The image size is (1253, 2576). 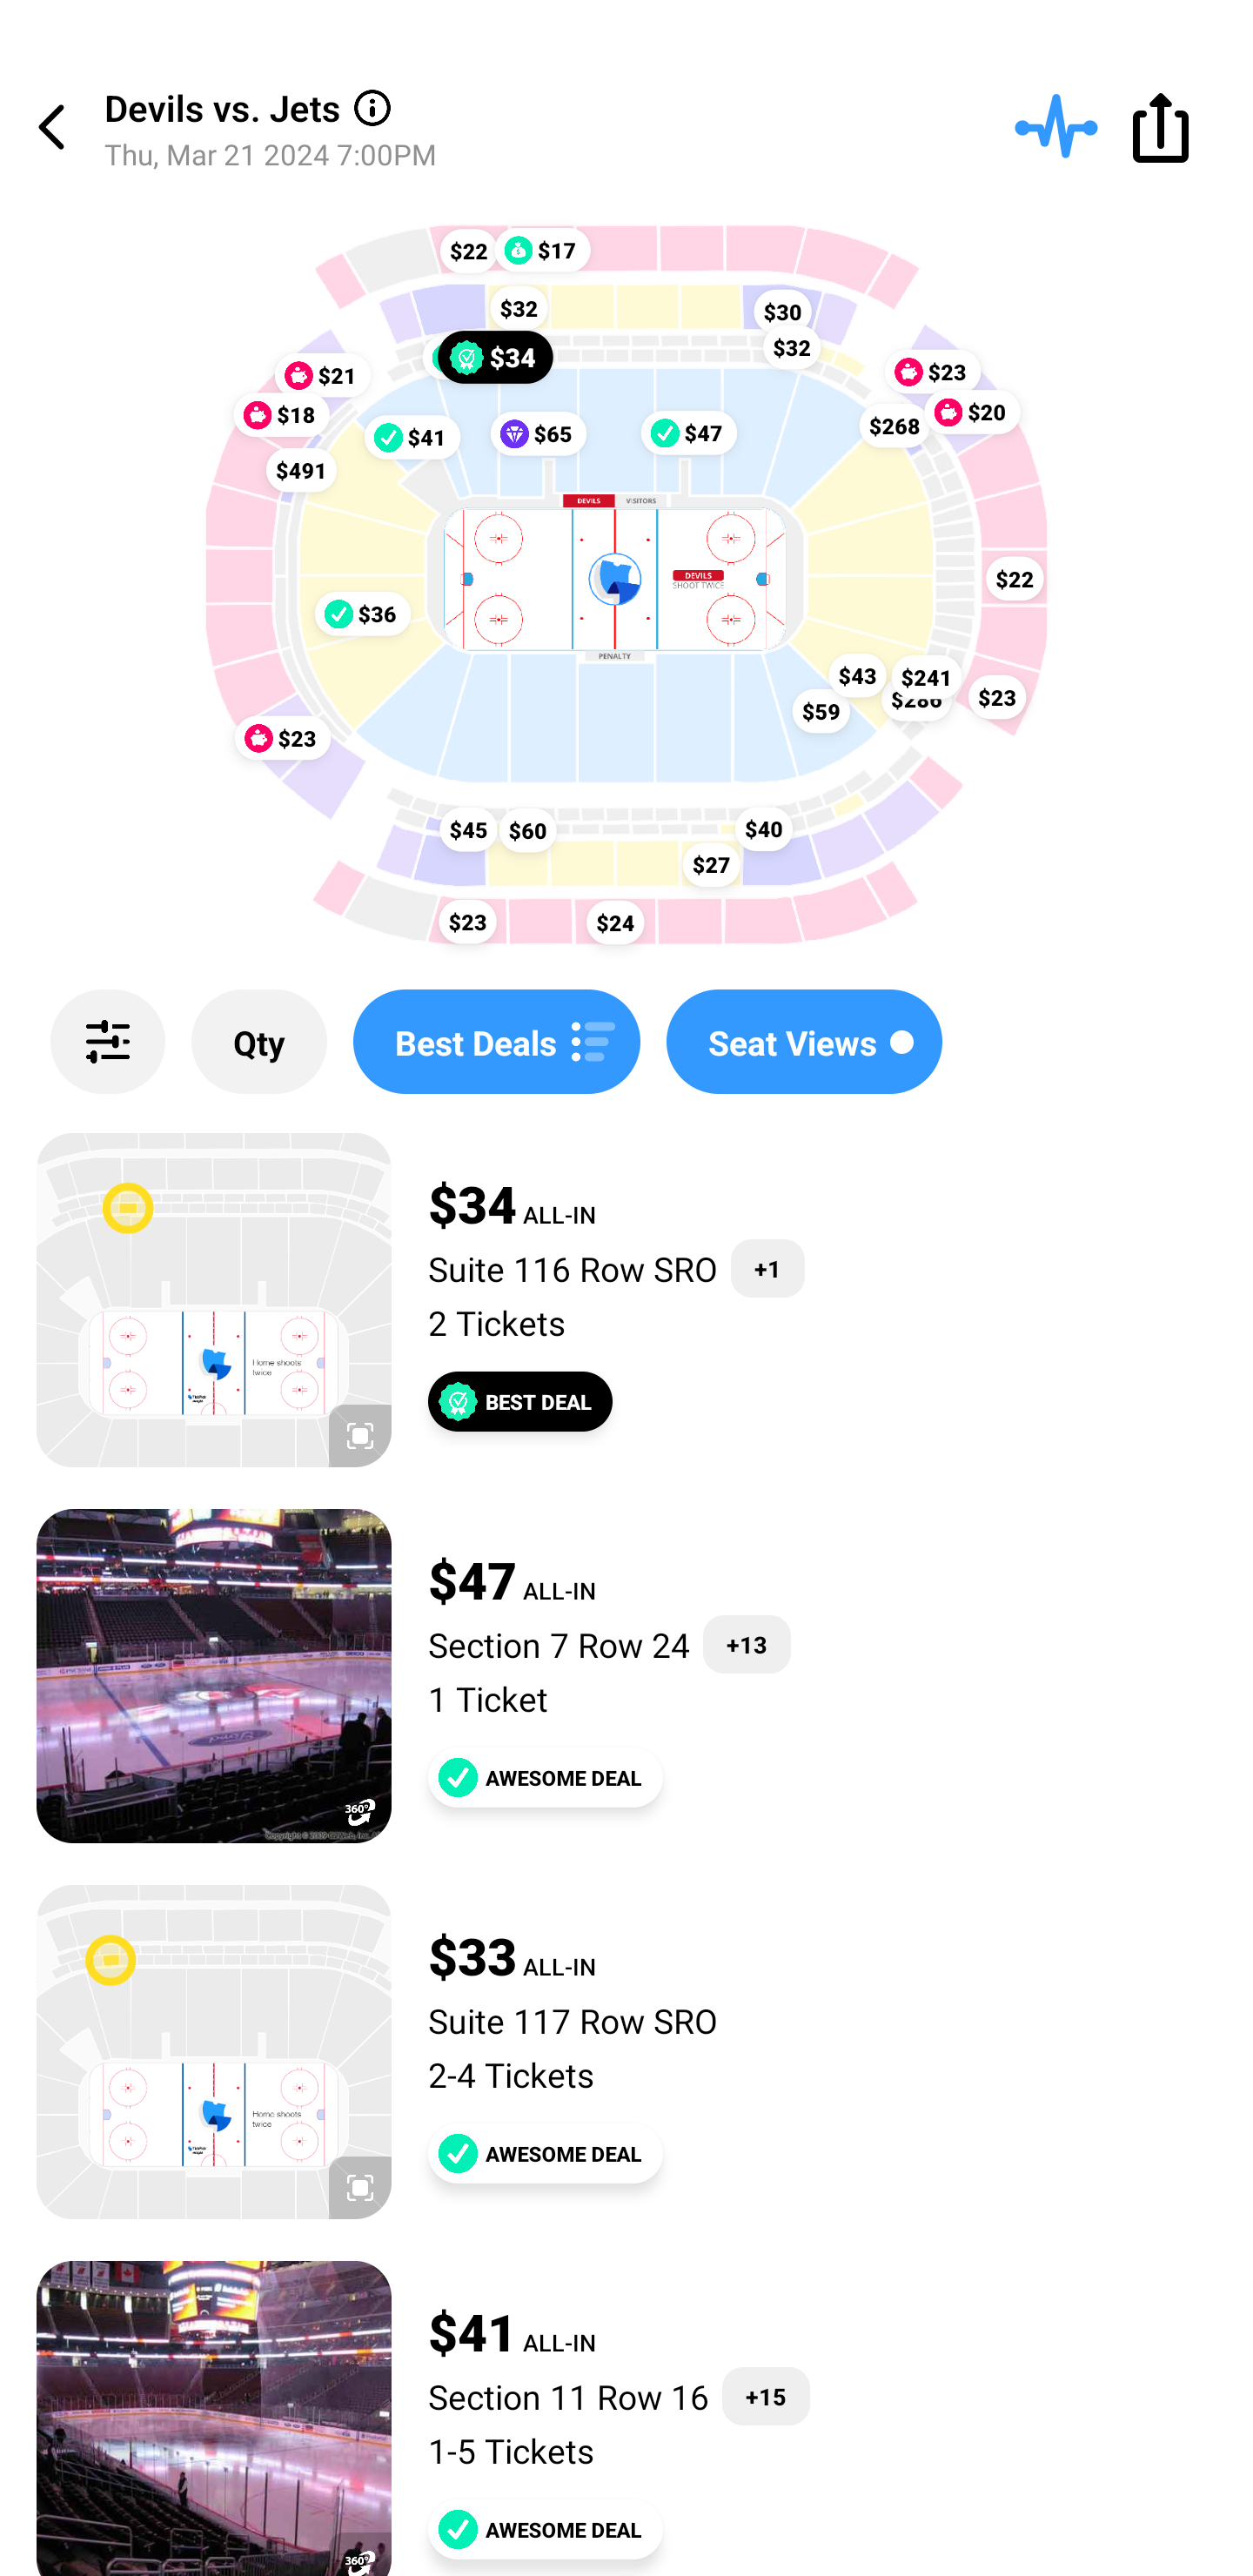 What do you see at coordinates (412, 436) in the screenshot?
I see `$41` at bounding box center [412, 436].